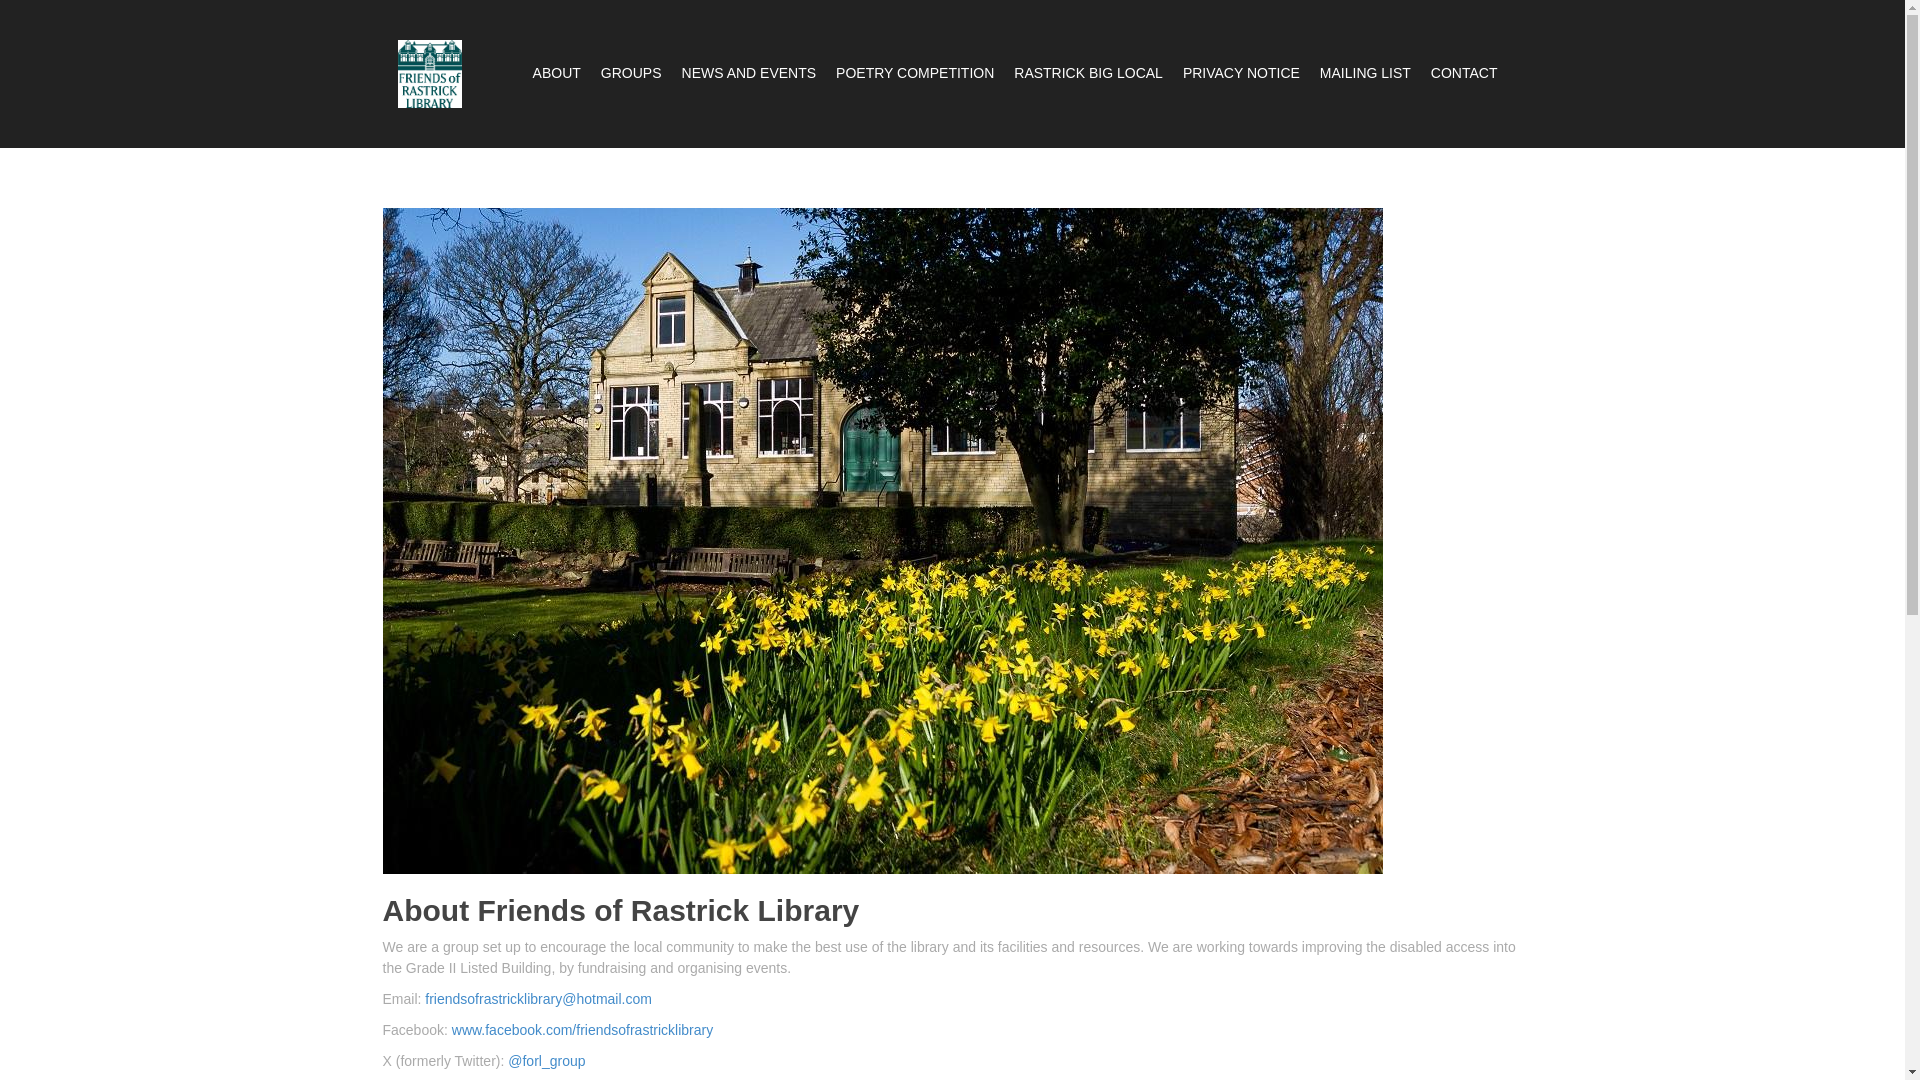 The height and width of the screenshot is (1080, 1920). I want to click on GROUPS, so click(631, 73).